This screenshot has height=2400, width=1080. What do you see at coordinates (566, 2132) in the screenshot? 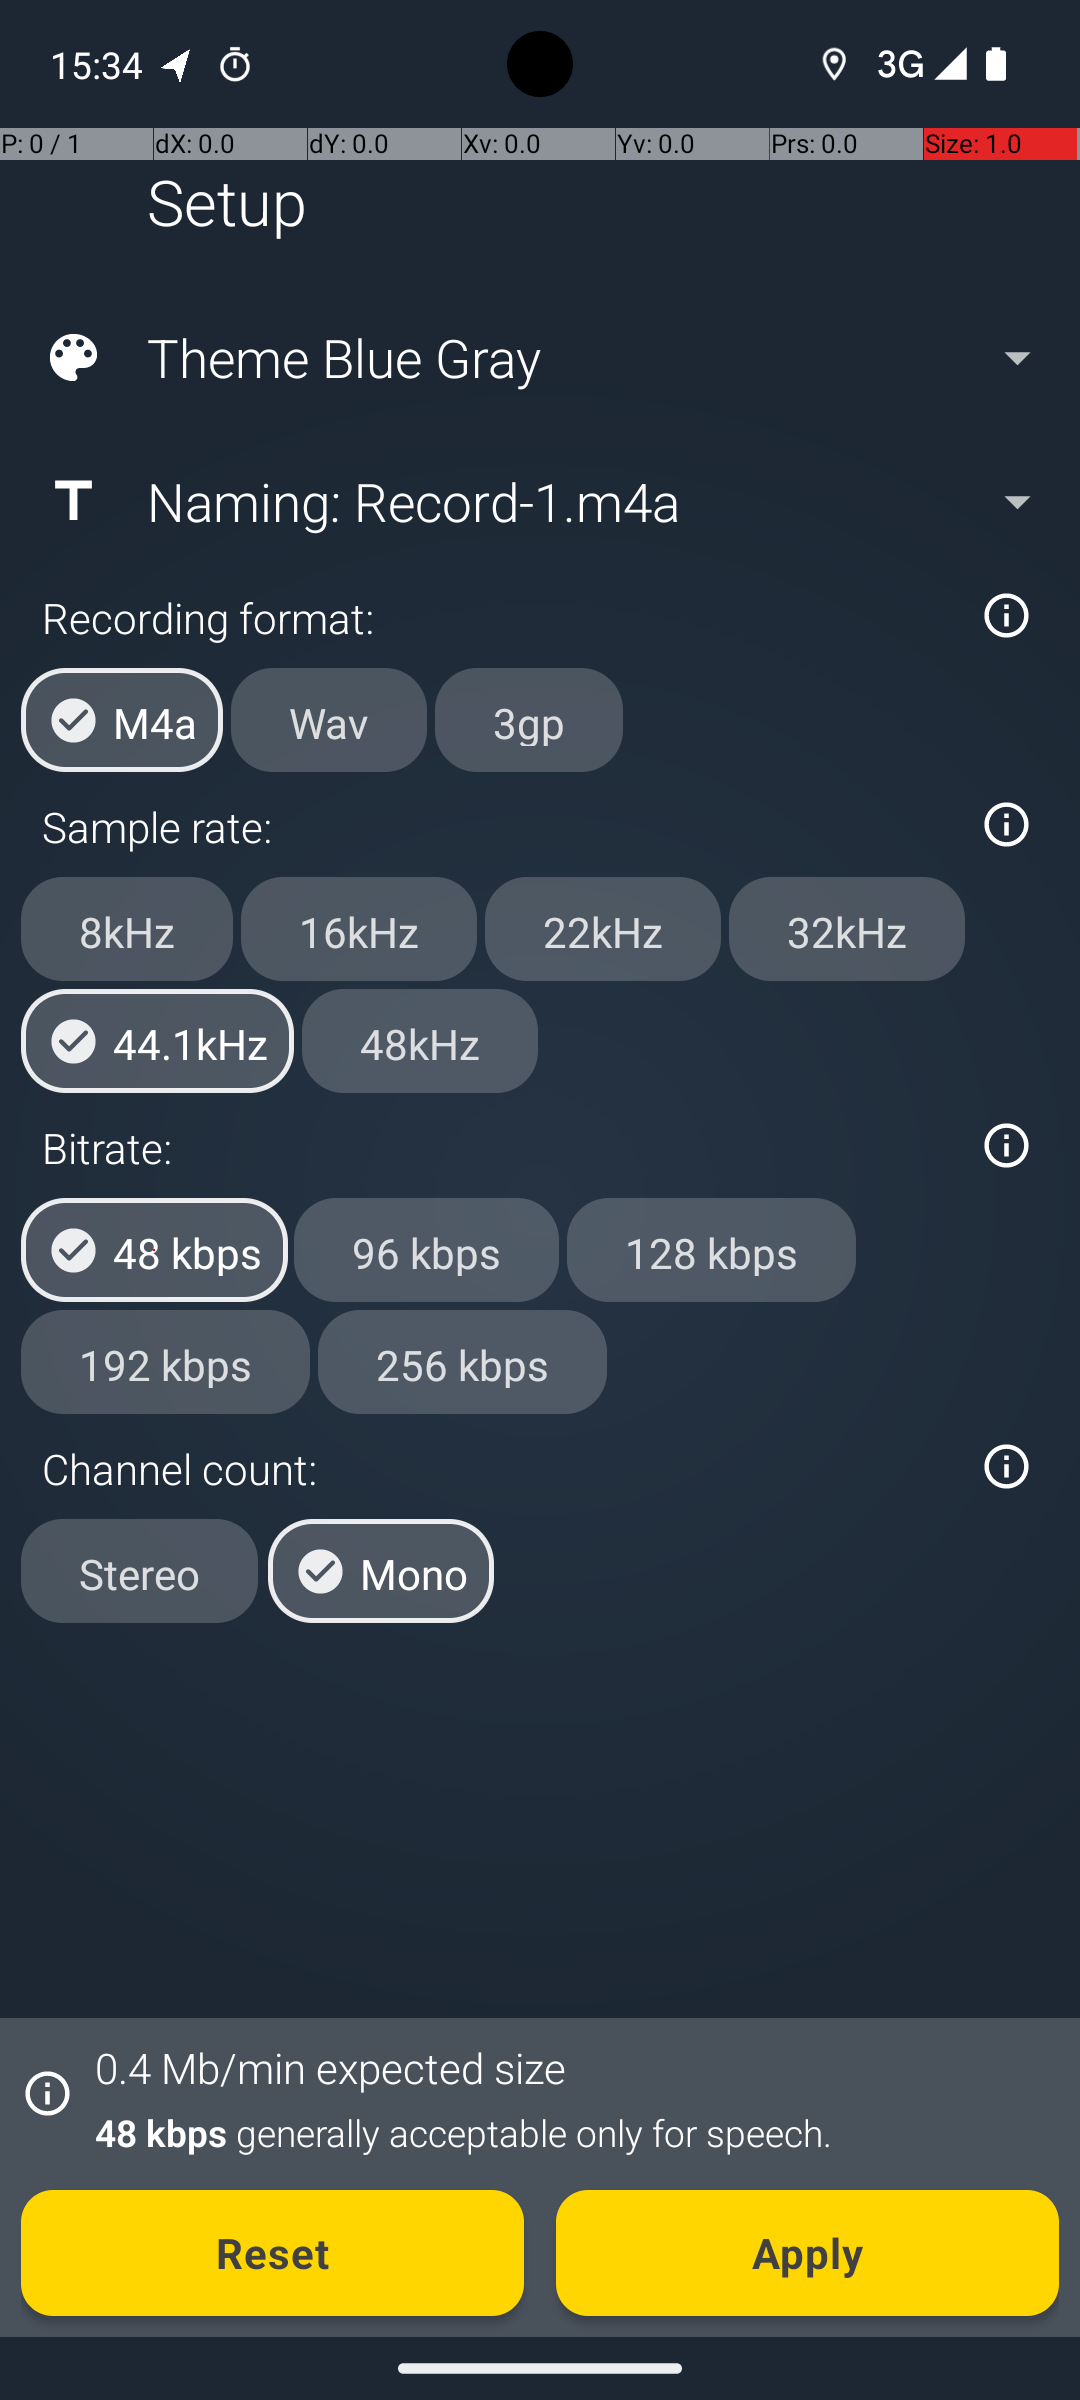
I see `48 kbps generally acceptable only for speech.` at bounding box center [566, 2132].